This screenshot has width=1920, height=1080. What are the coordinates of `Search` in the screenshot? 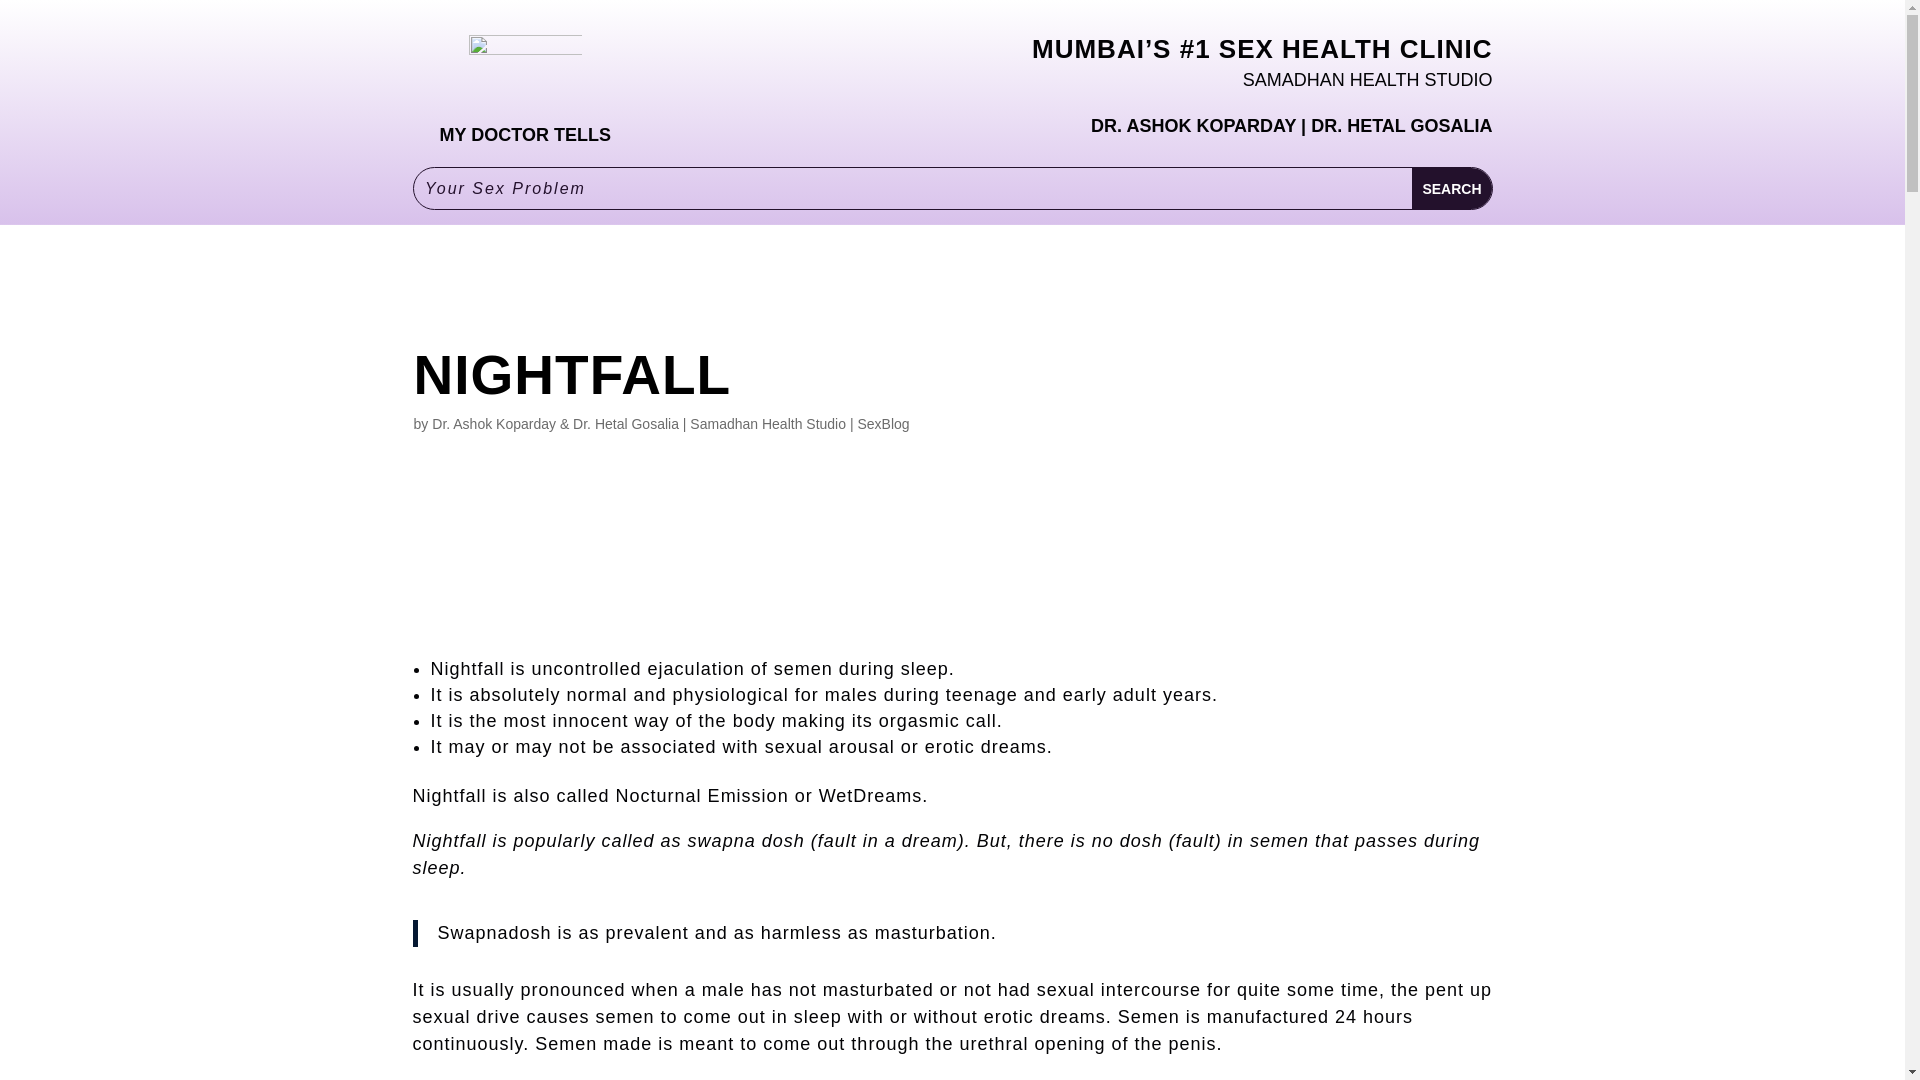 It's located at (1451, 188).